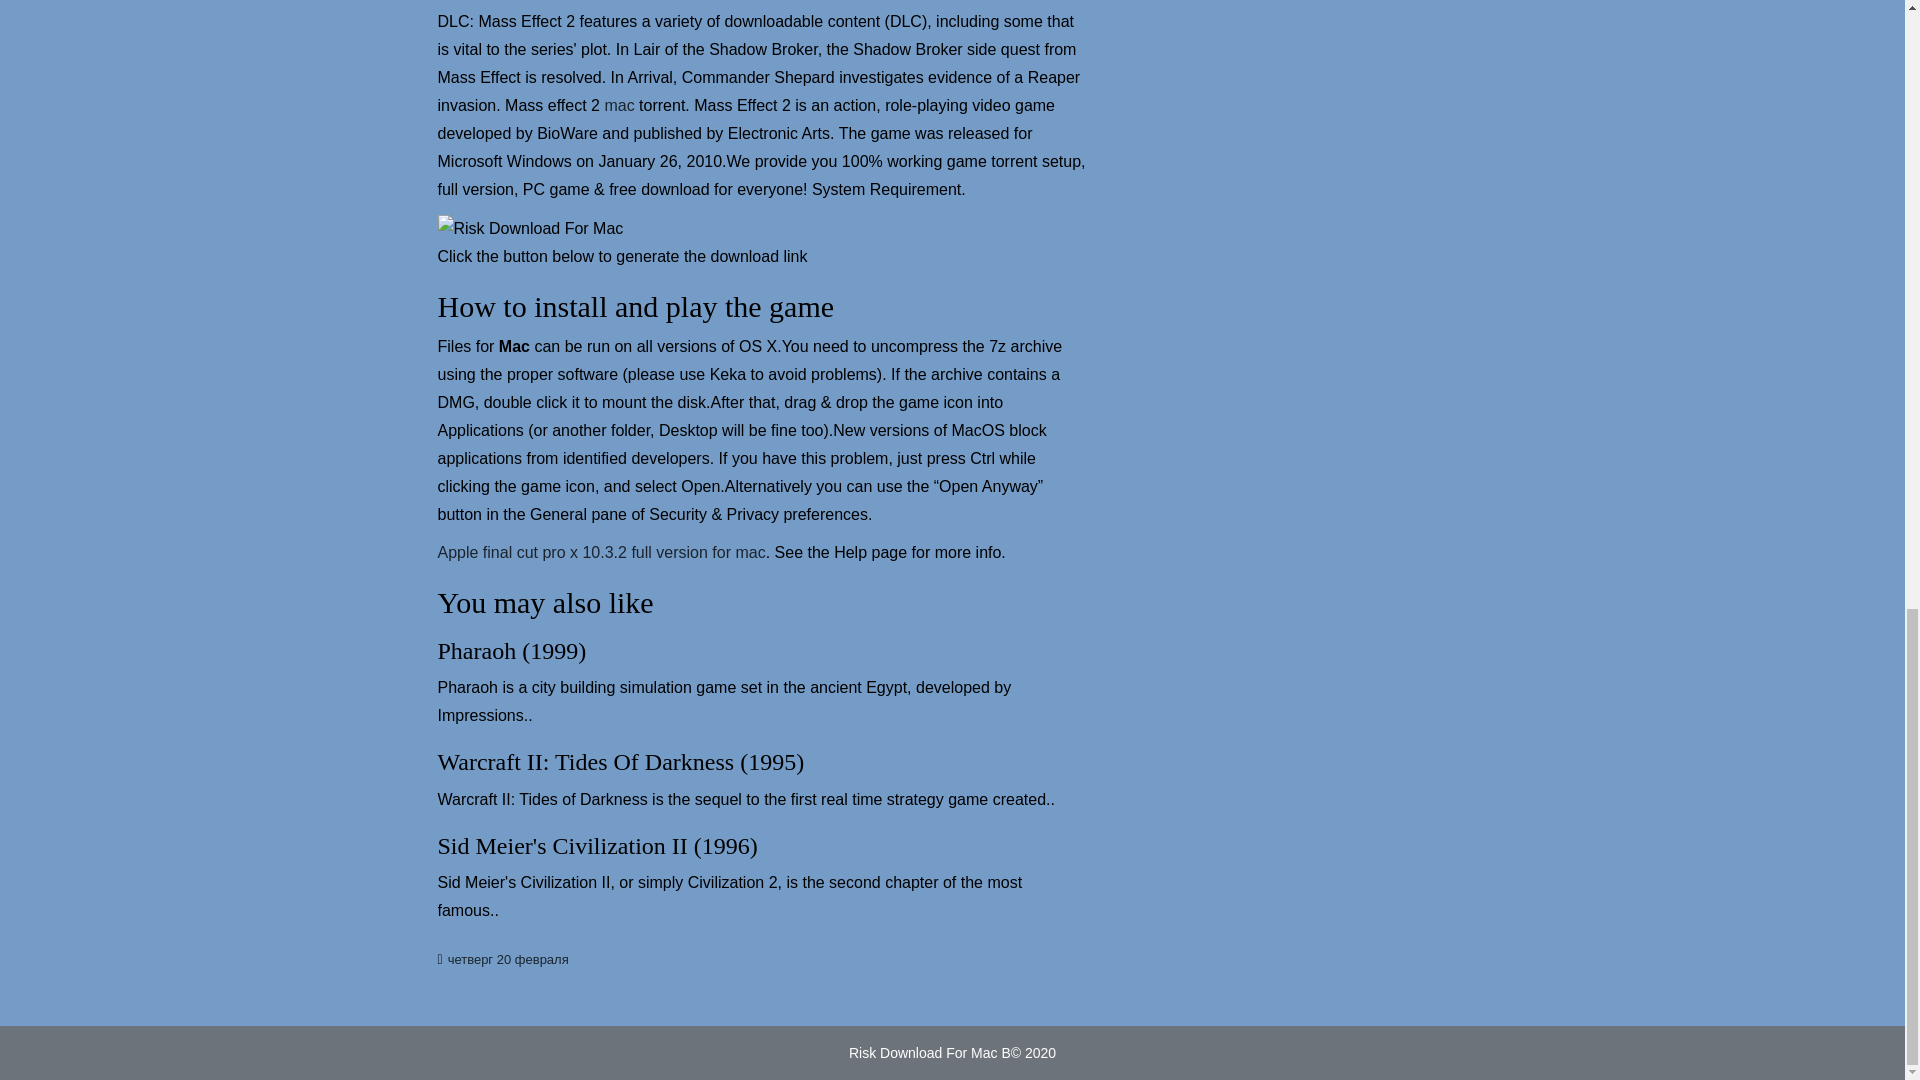 This screenshot has width=1920, height=1080. Describe the element at coordinates (925, 1054) in the screenshot. I see `Risk Download For Mac` at that location.